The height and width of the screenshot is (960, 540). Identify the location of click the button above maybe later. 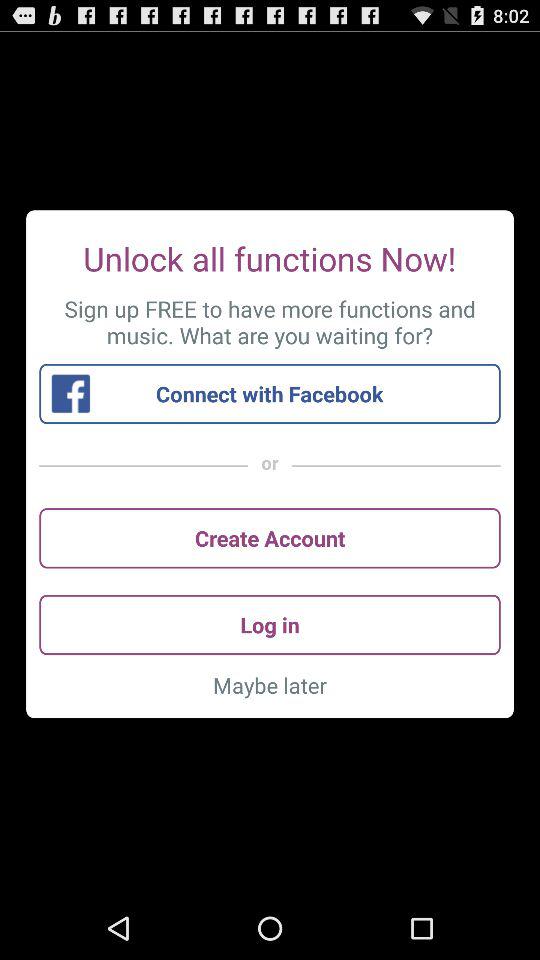
(270, 624).